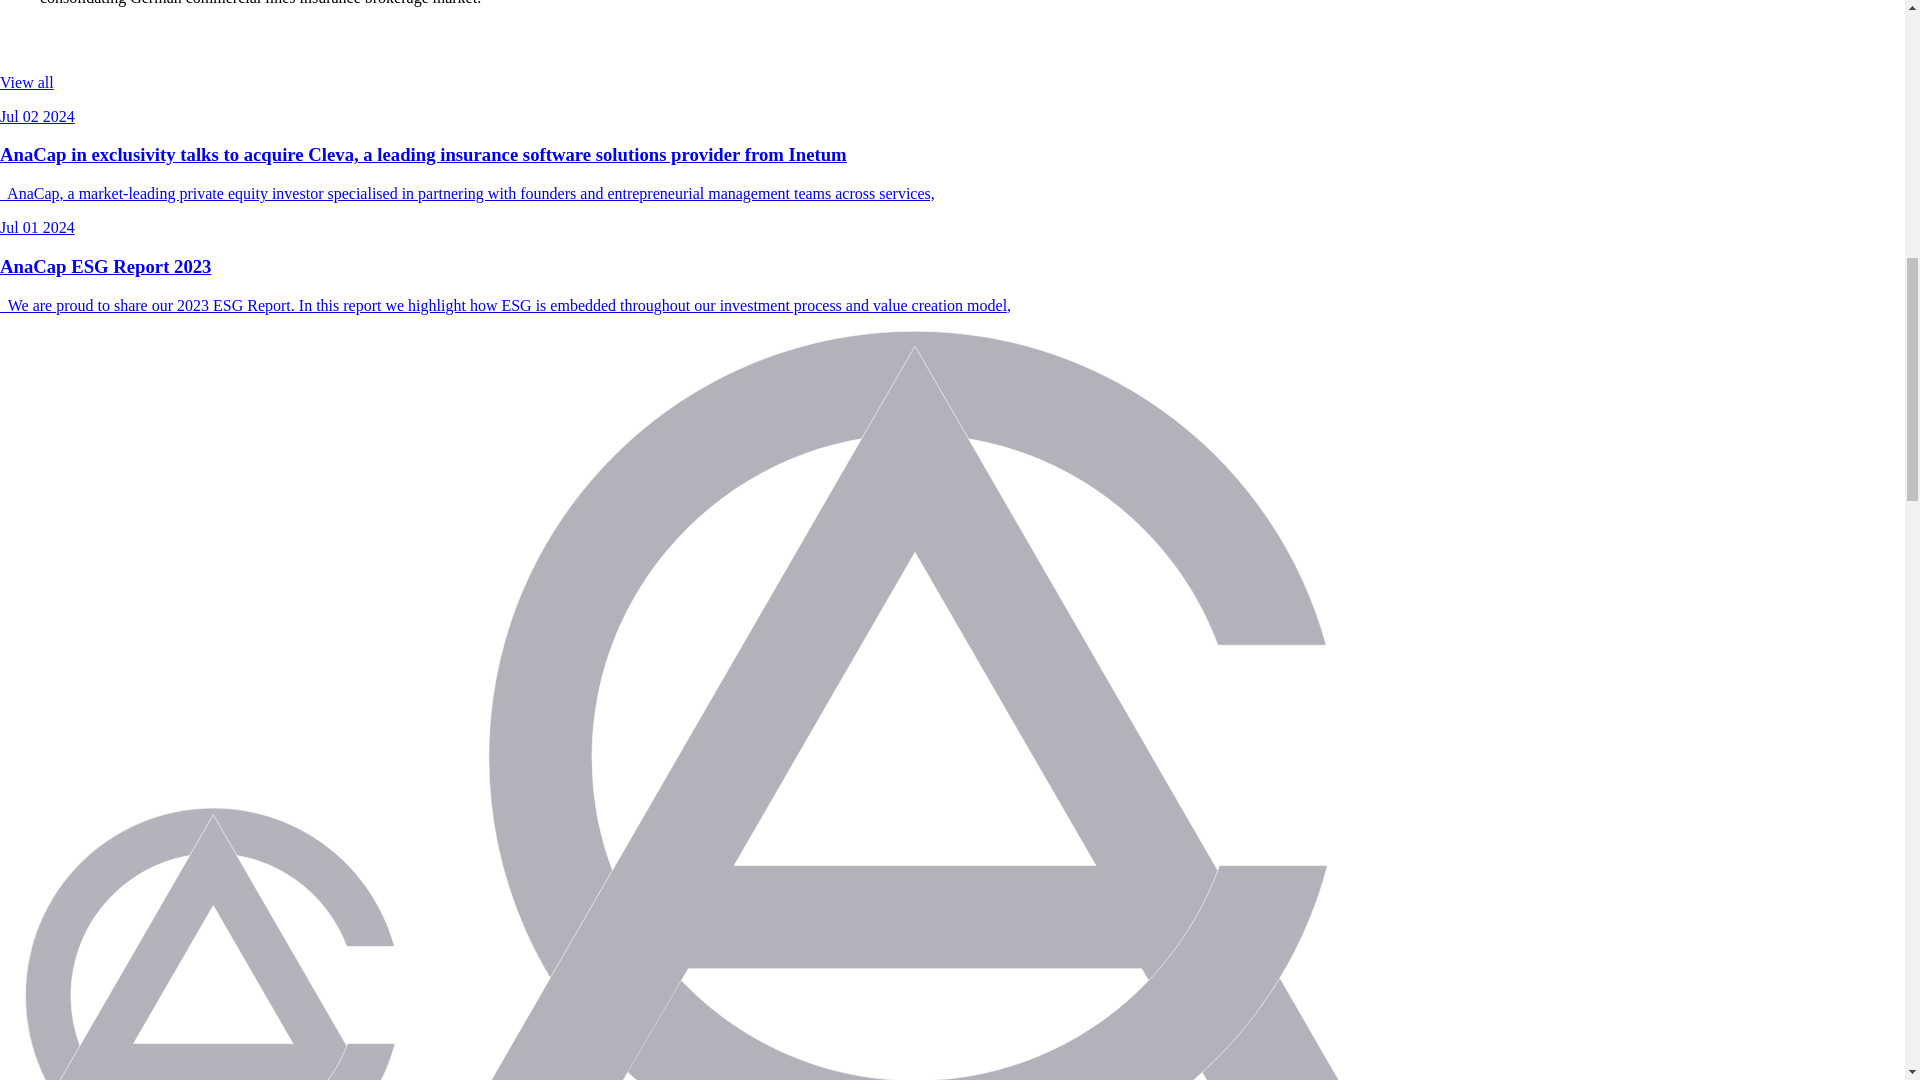  What do you see at coordinates (26, 82) in the screenshot?
I see `View all` at bounding box center [26, 82].